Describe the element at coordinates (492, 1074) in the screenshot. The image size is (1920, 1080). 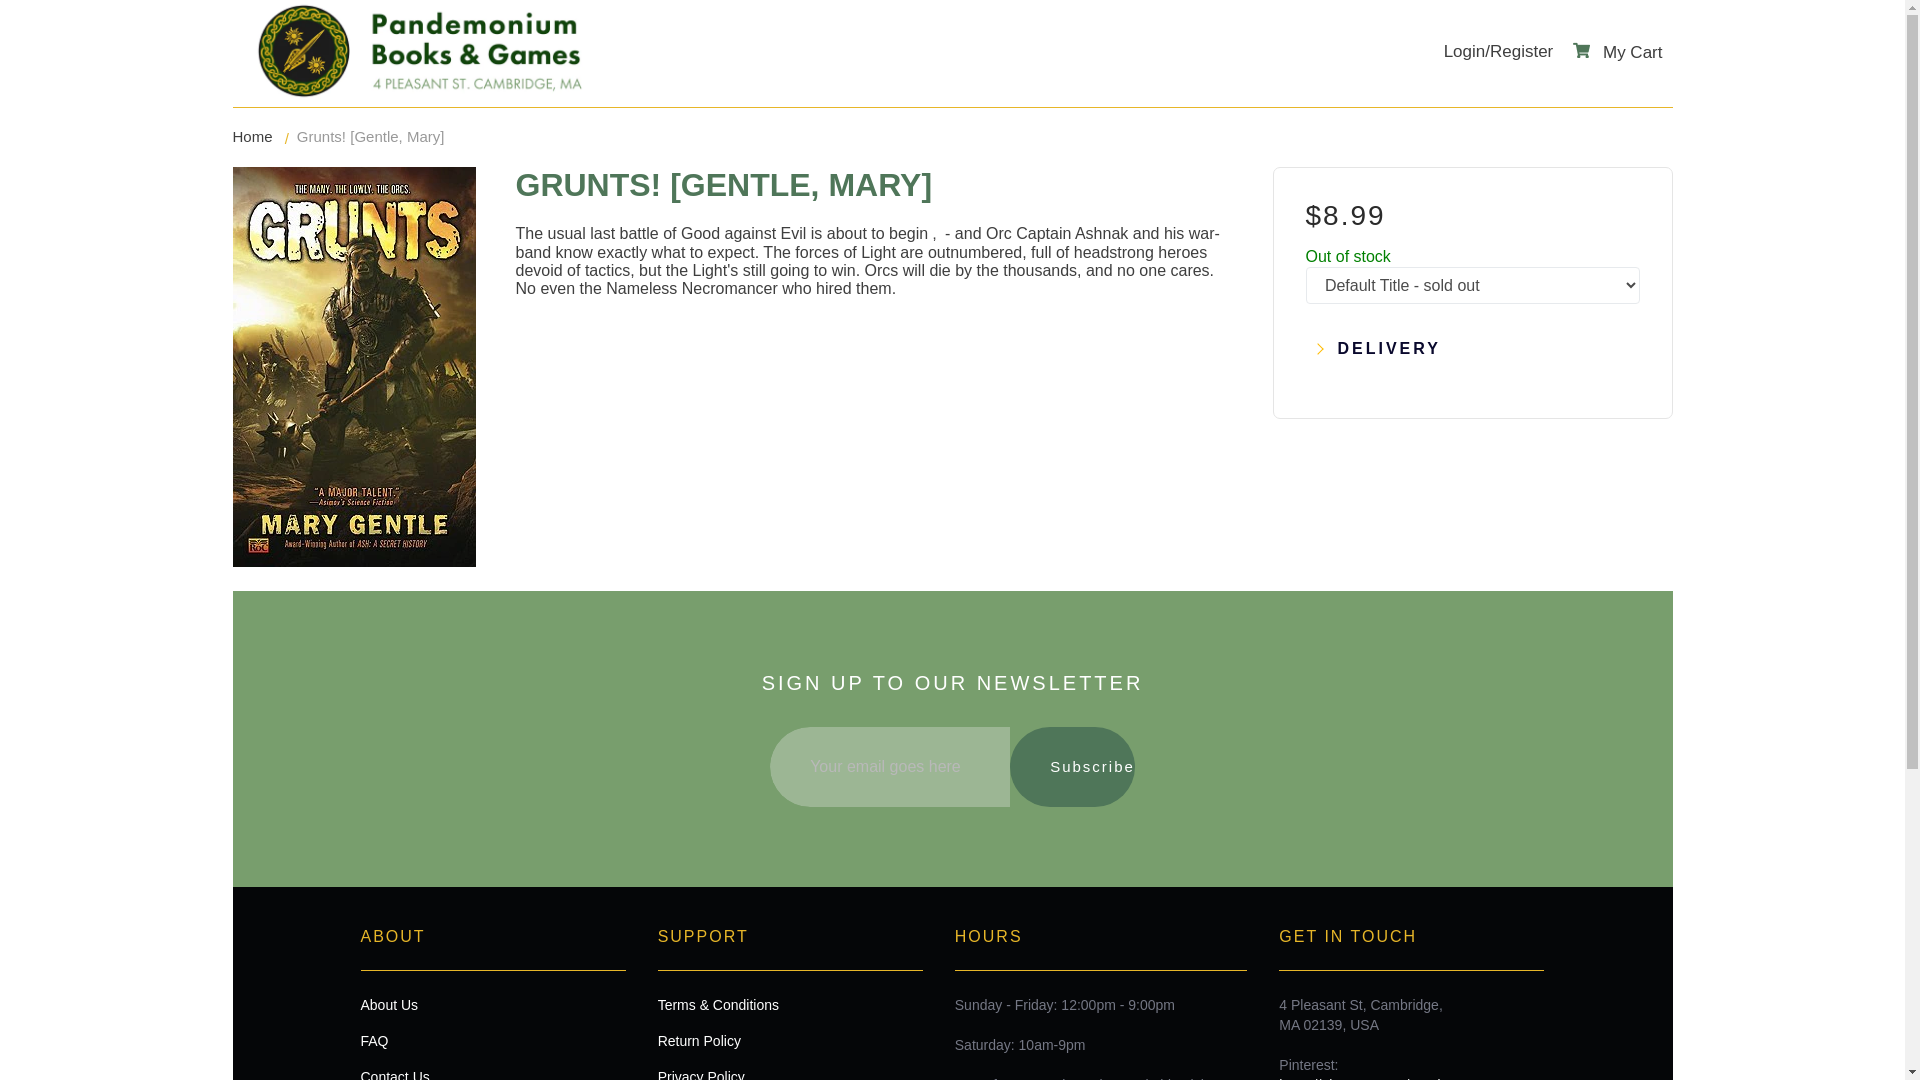
I see `Contact Us` at that location.